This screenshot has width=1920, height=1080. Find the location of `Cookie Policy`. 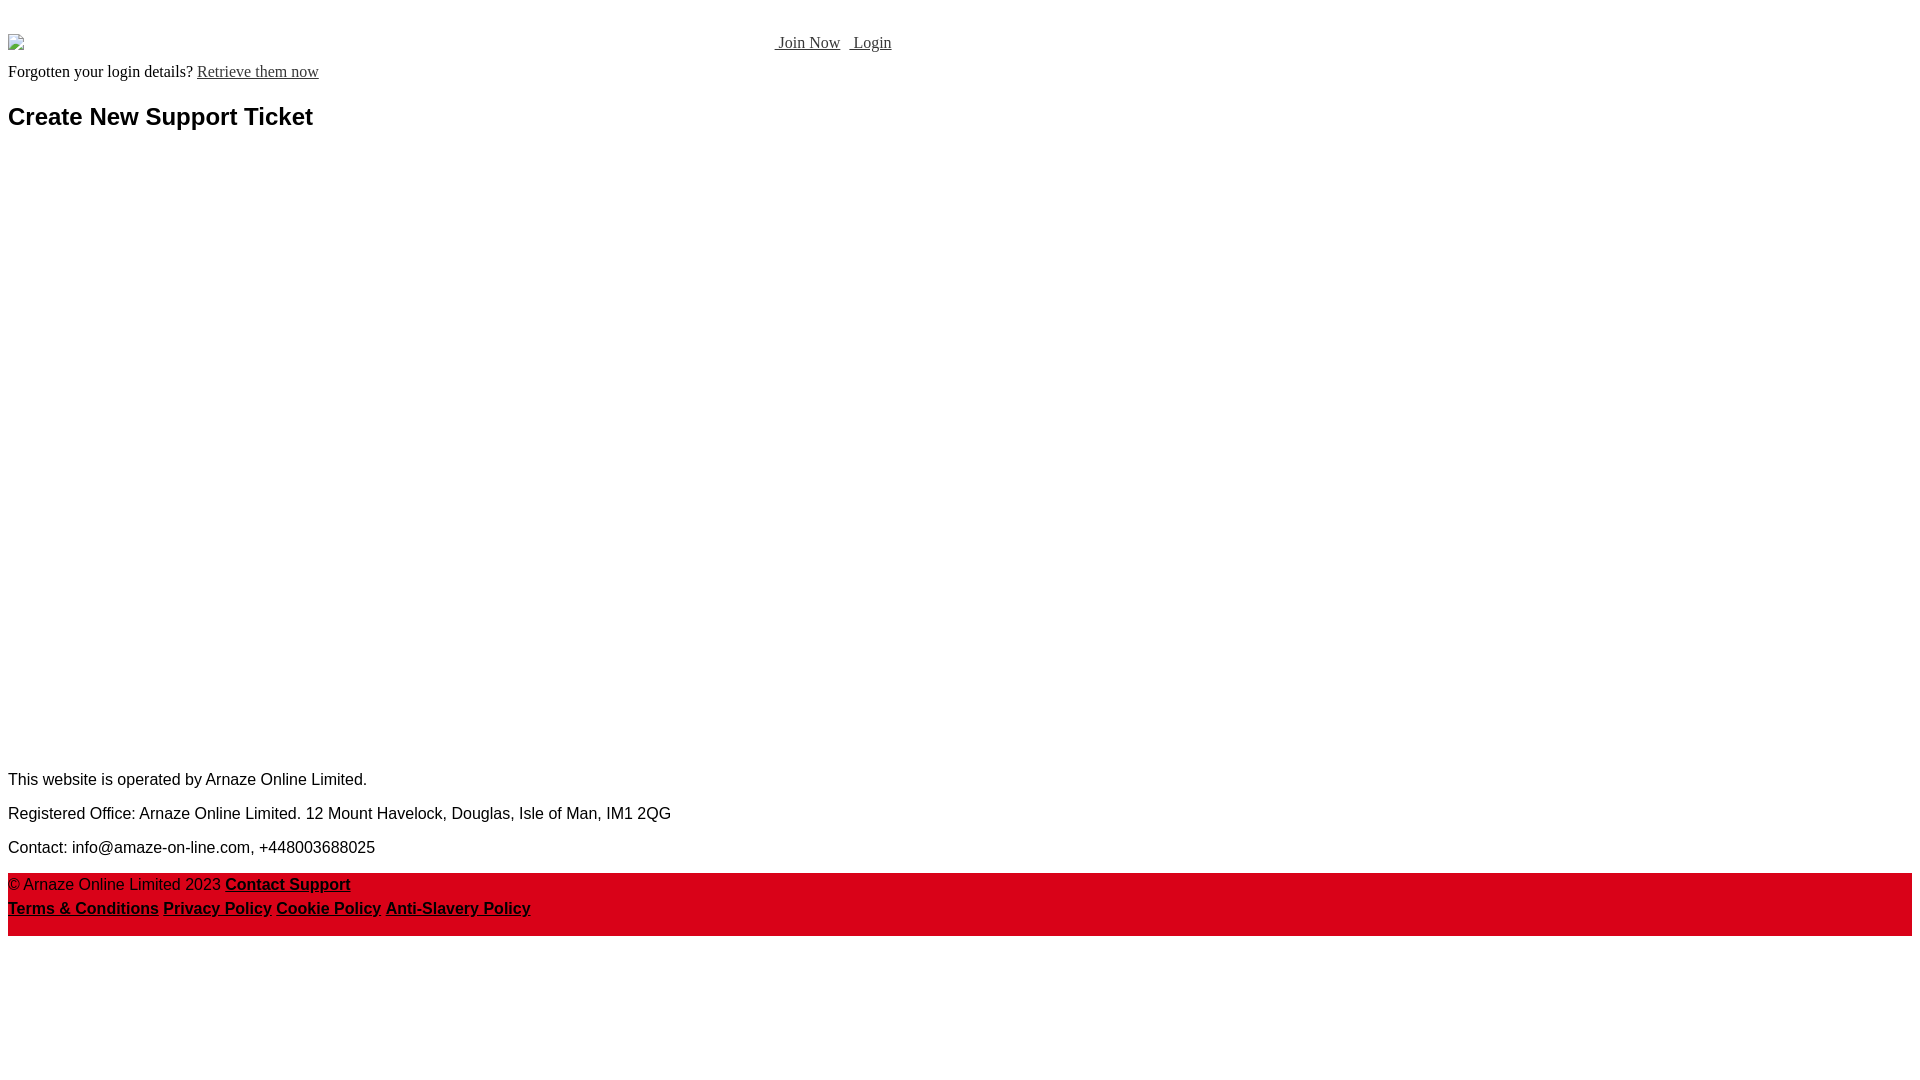

Cookie Policy is located at coordinates (328, 908).